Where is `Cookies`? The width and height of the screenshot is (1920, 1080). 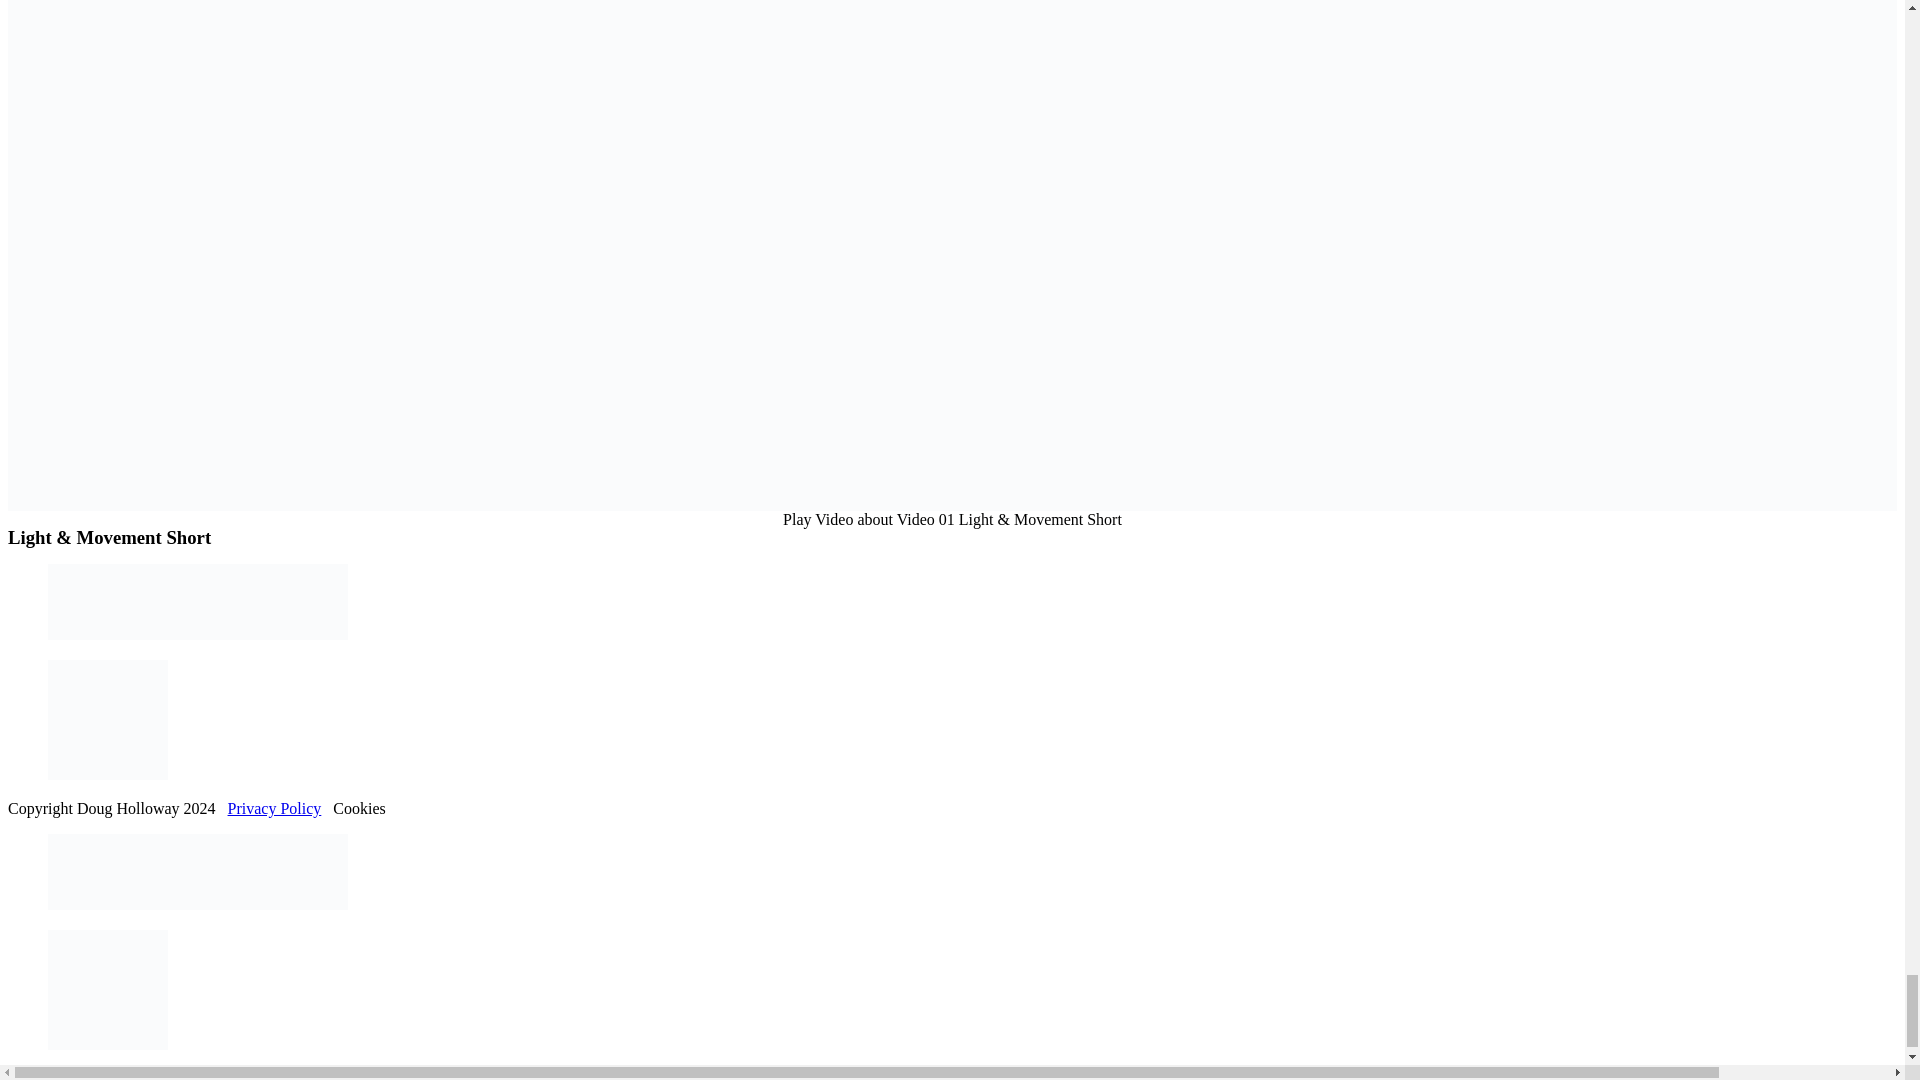 Cookies is located at coordinates (358, 808).